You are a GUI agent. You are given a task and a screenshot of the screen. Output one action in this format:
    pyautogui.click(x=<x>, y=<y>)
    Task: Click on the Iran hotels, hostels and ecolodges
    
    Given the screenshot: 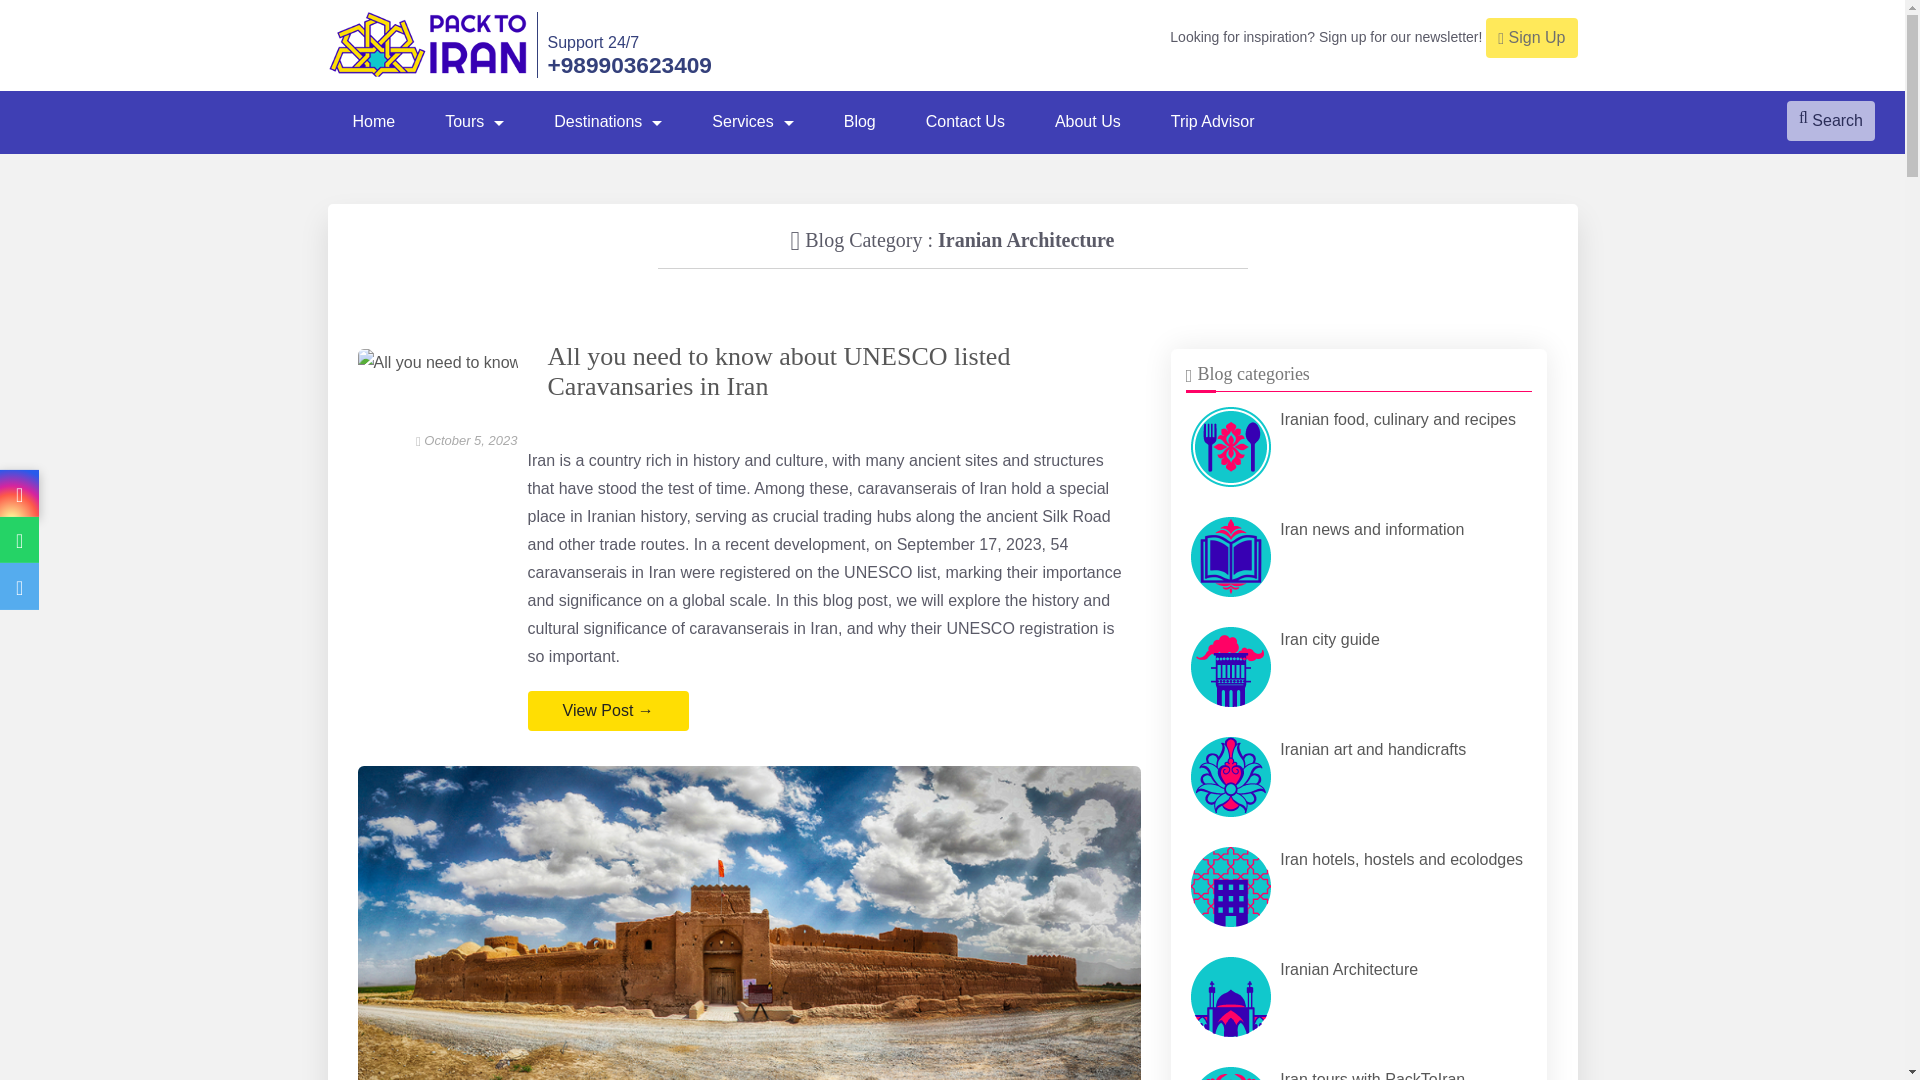 What is the action you would take?
    pyautogui.click(x=1230, y=886)
    